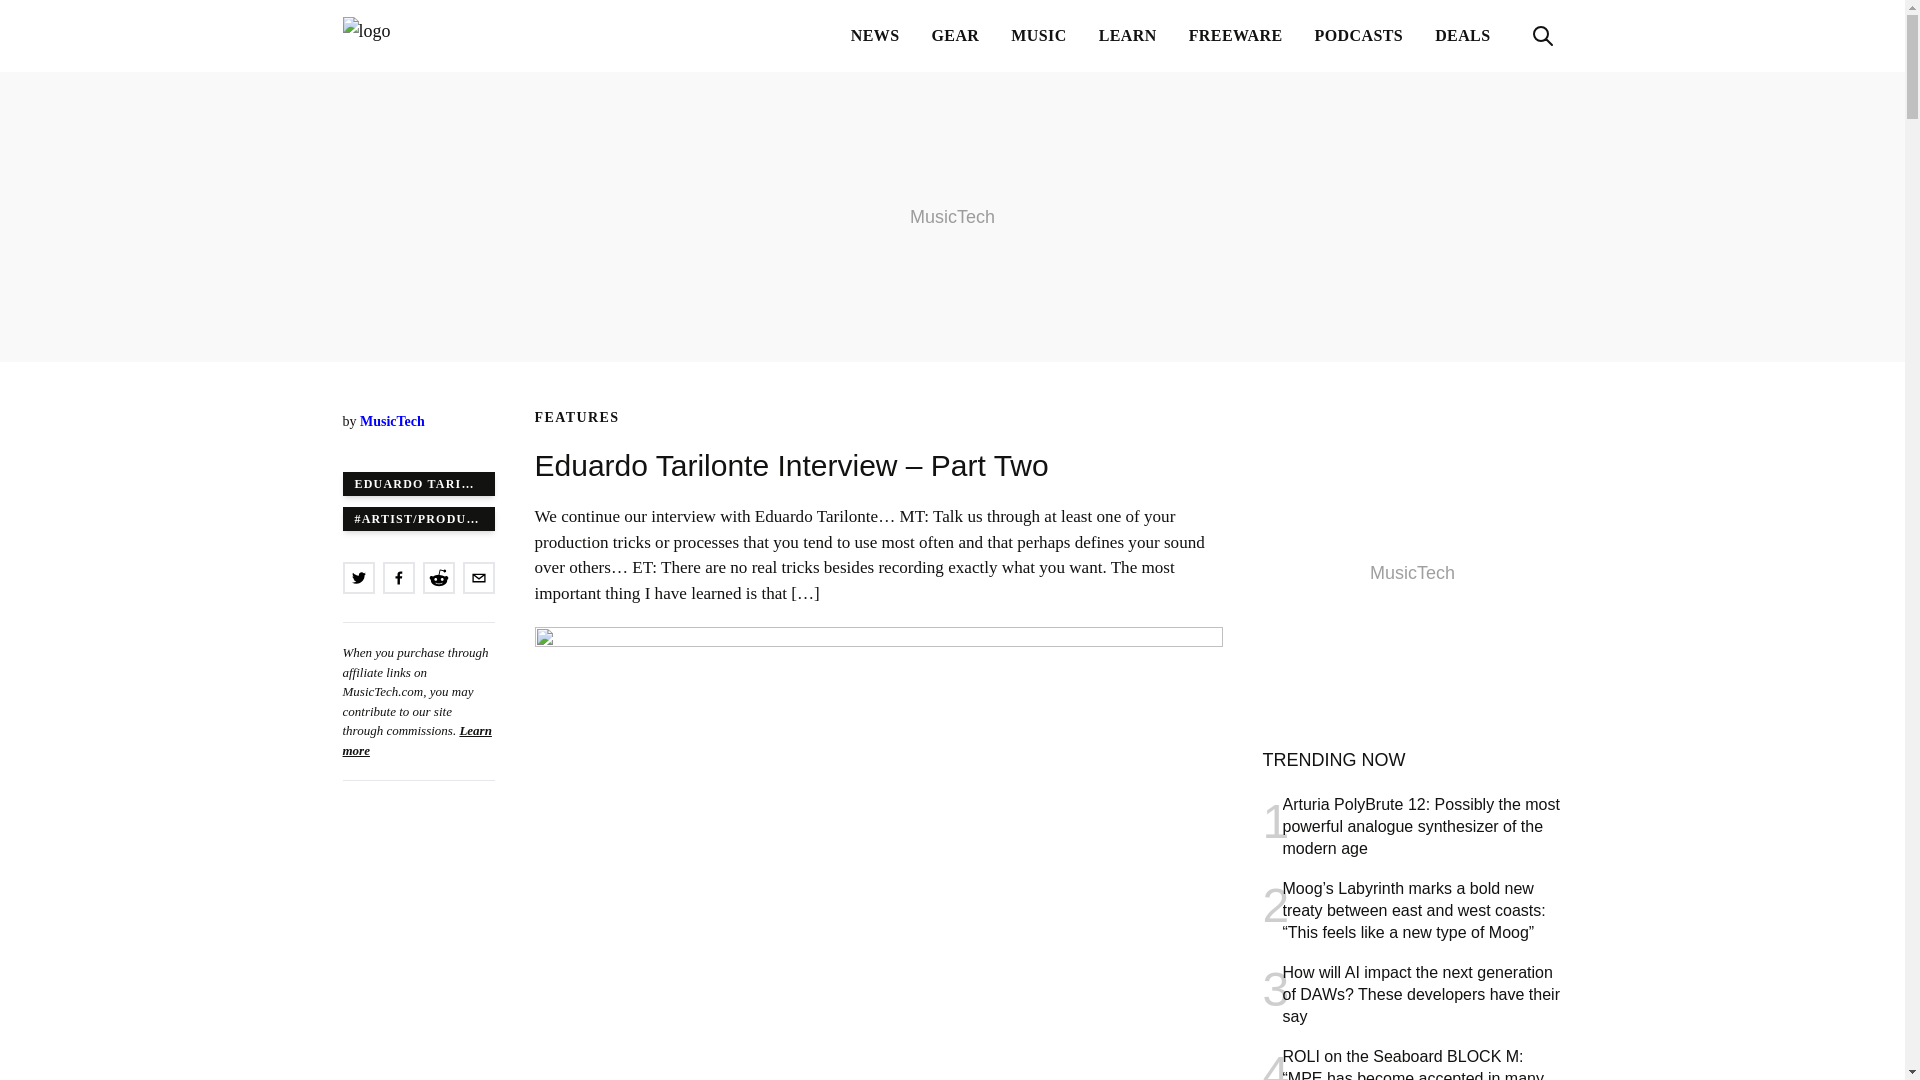 This screenshot has width=1920, height=1080. I want to click on MusicTech, so click(392, 420).